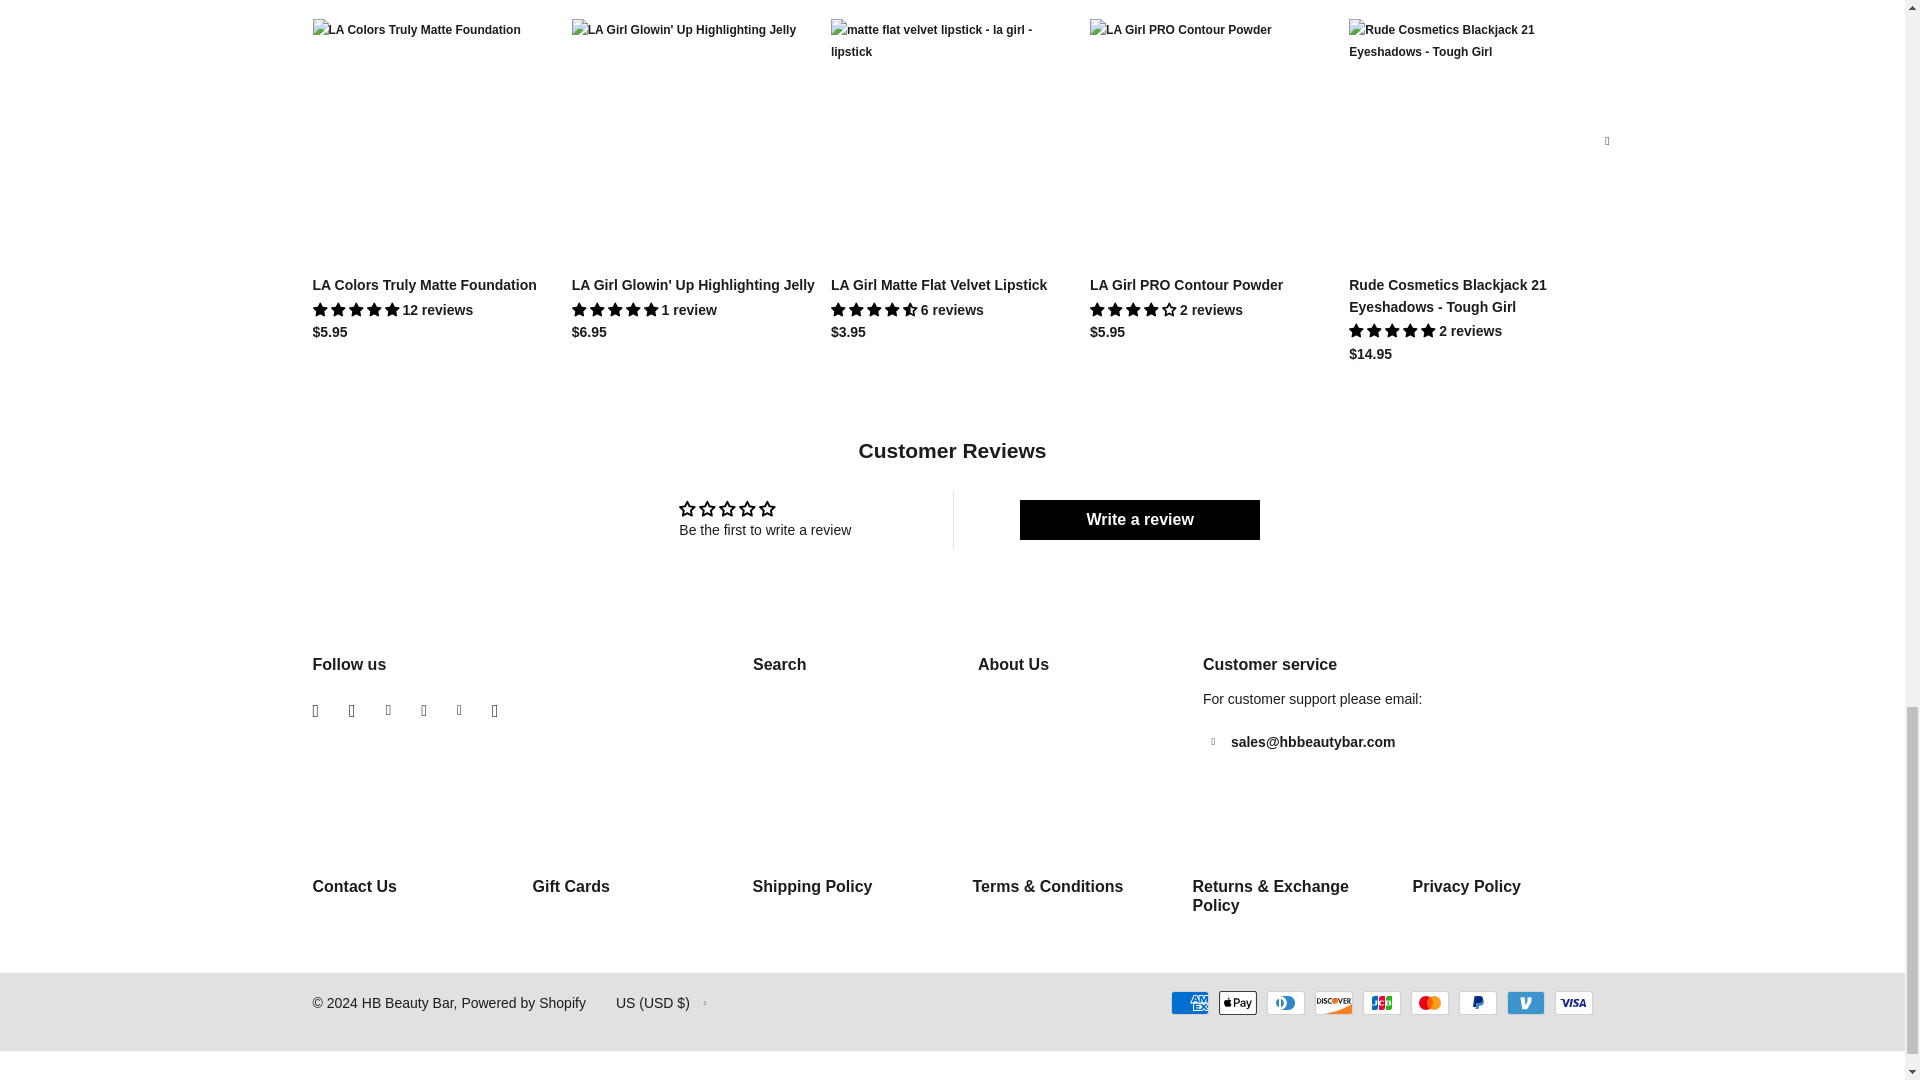 Image resolution: width=1920 pixels, height=1080 pixels. I want to click on Visa, so click(1572, 1003).